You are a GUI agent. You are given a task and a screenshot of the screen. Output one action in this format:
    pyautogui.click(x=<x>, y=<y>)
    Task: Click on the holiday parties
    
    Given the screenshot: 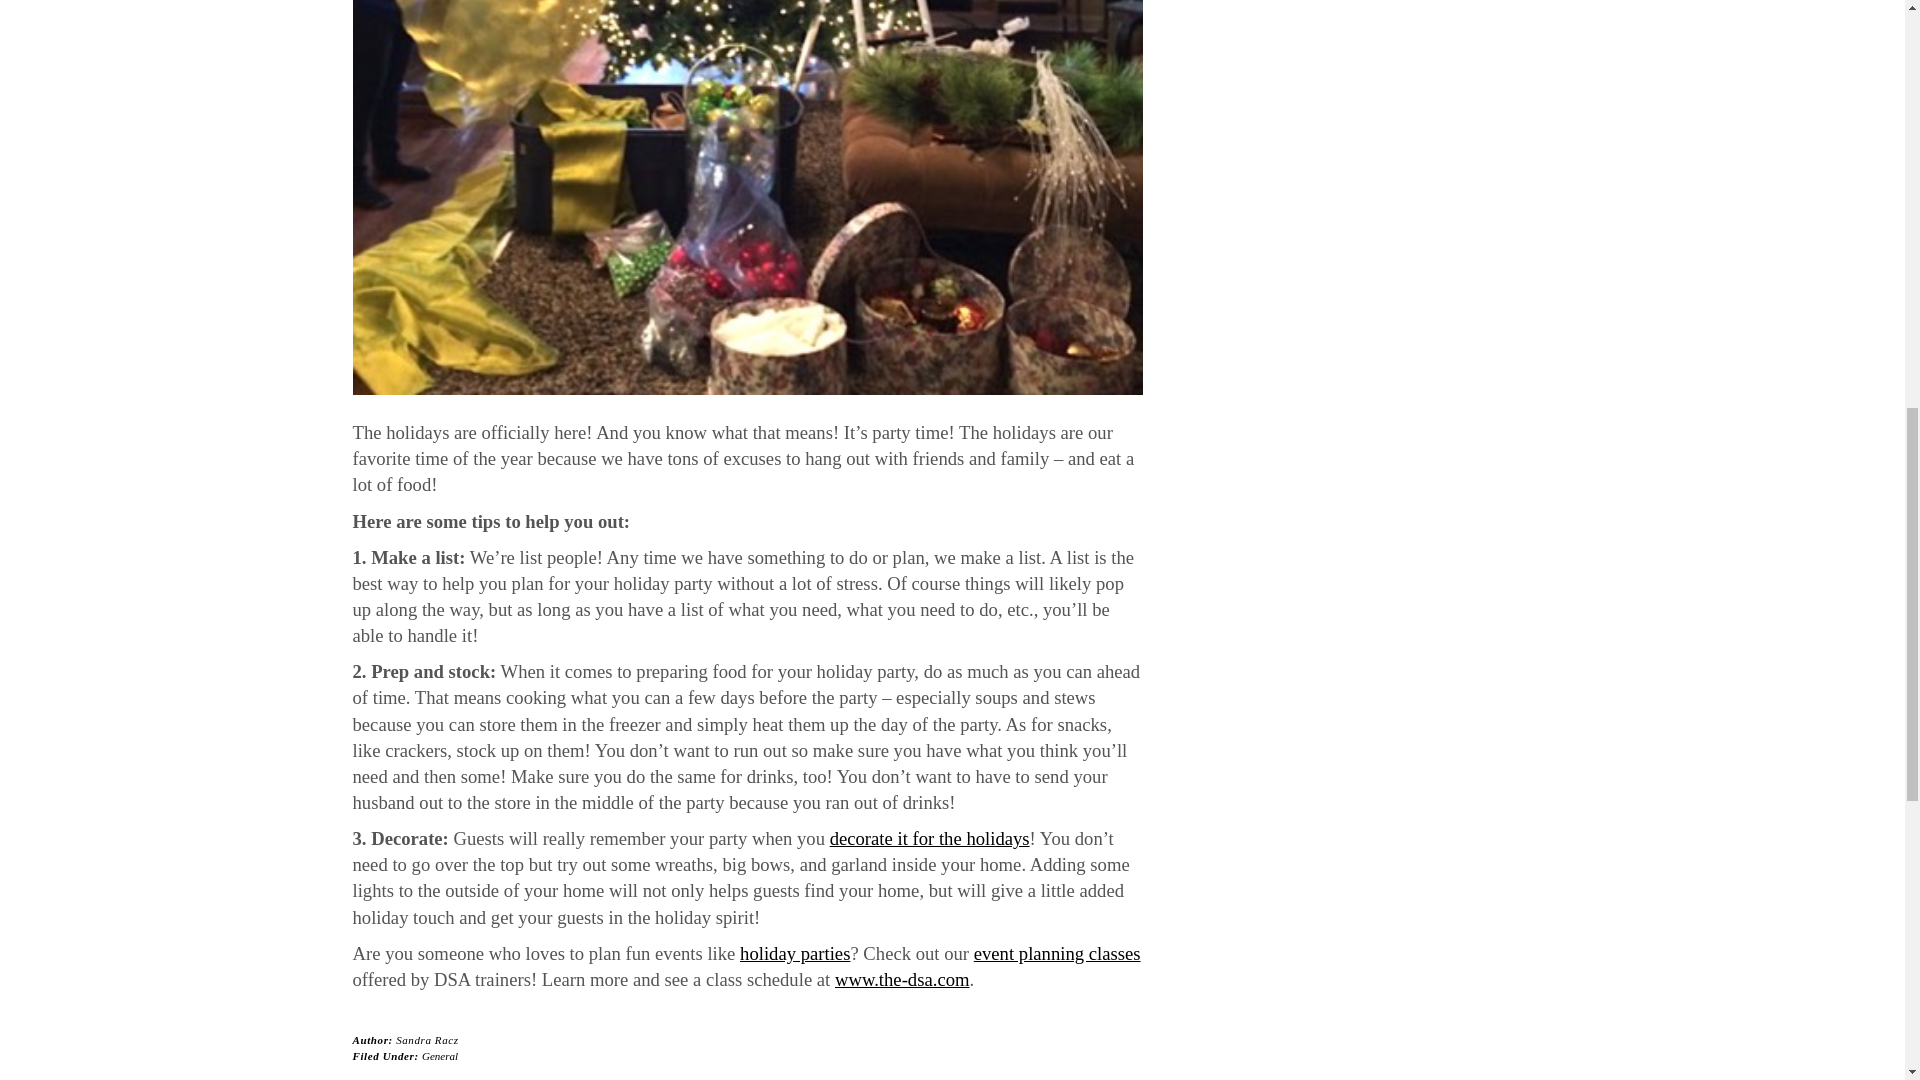 What is the action you would take?
    pyautogui.click(x=794, y=953)
    